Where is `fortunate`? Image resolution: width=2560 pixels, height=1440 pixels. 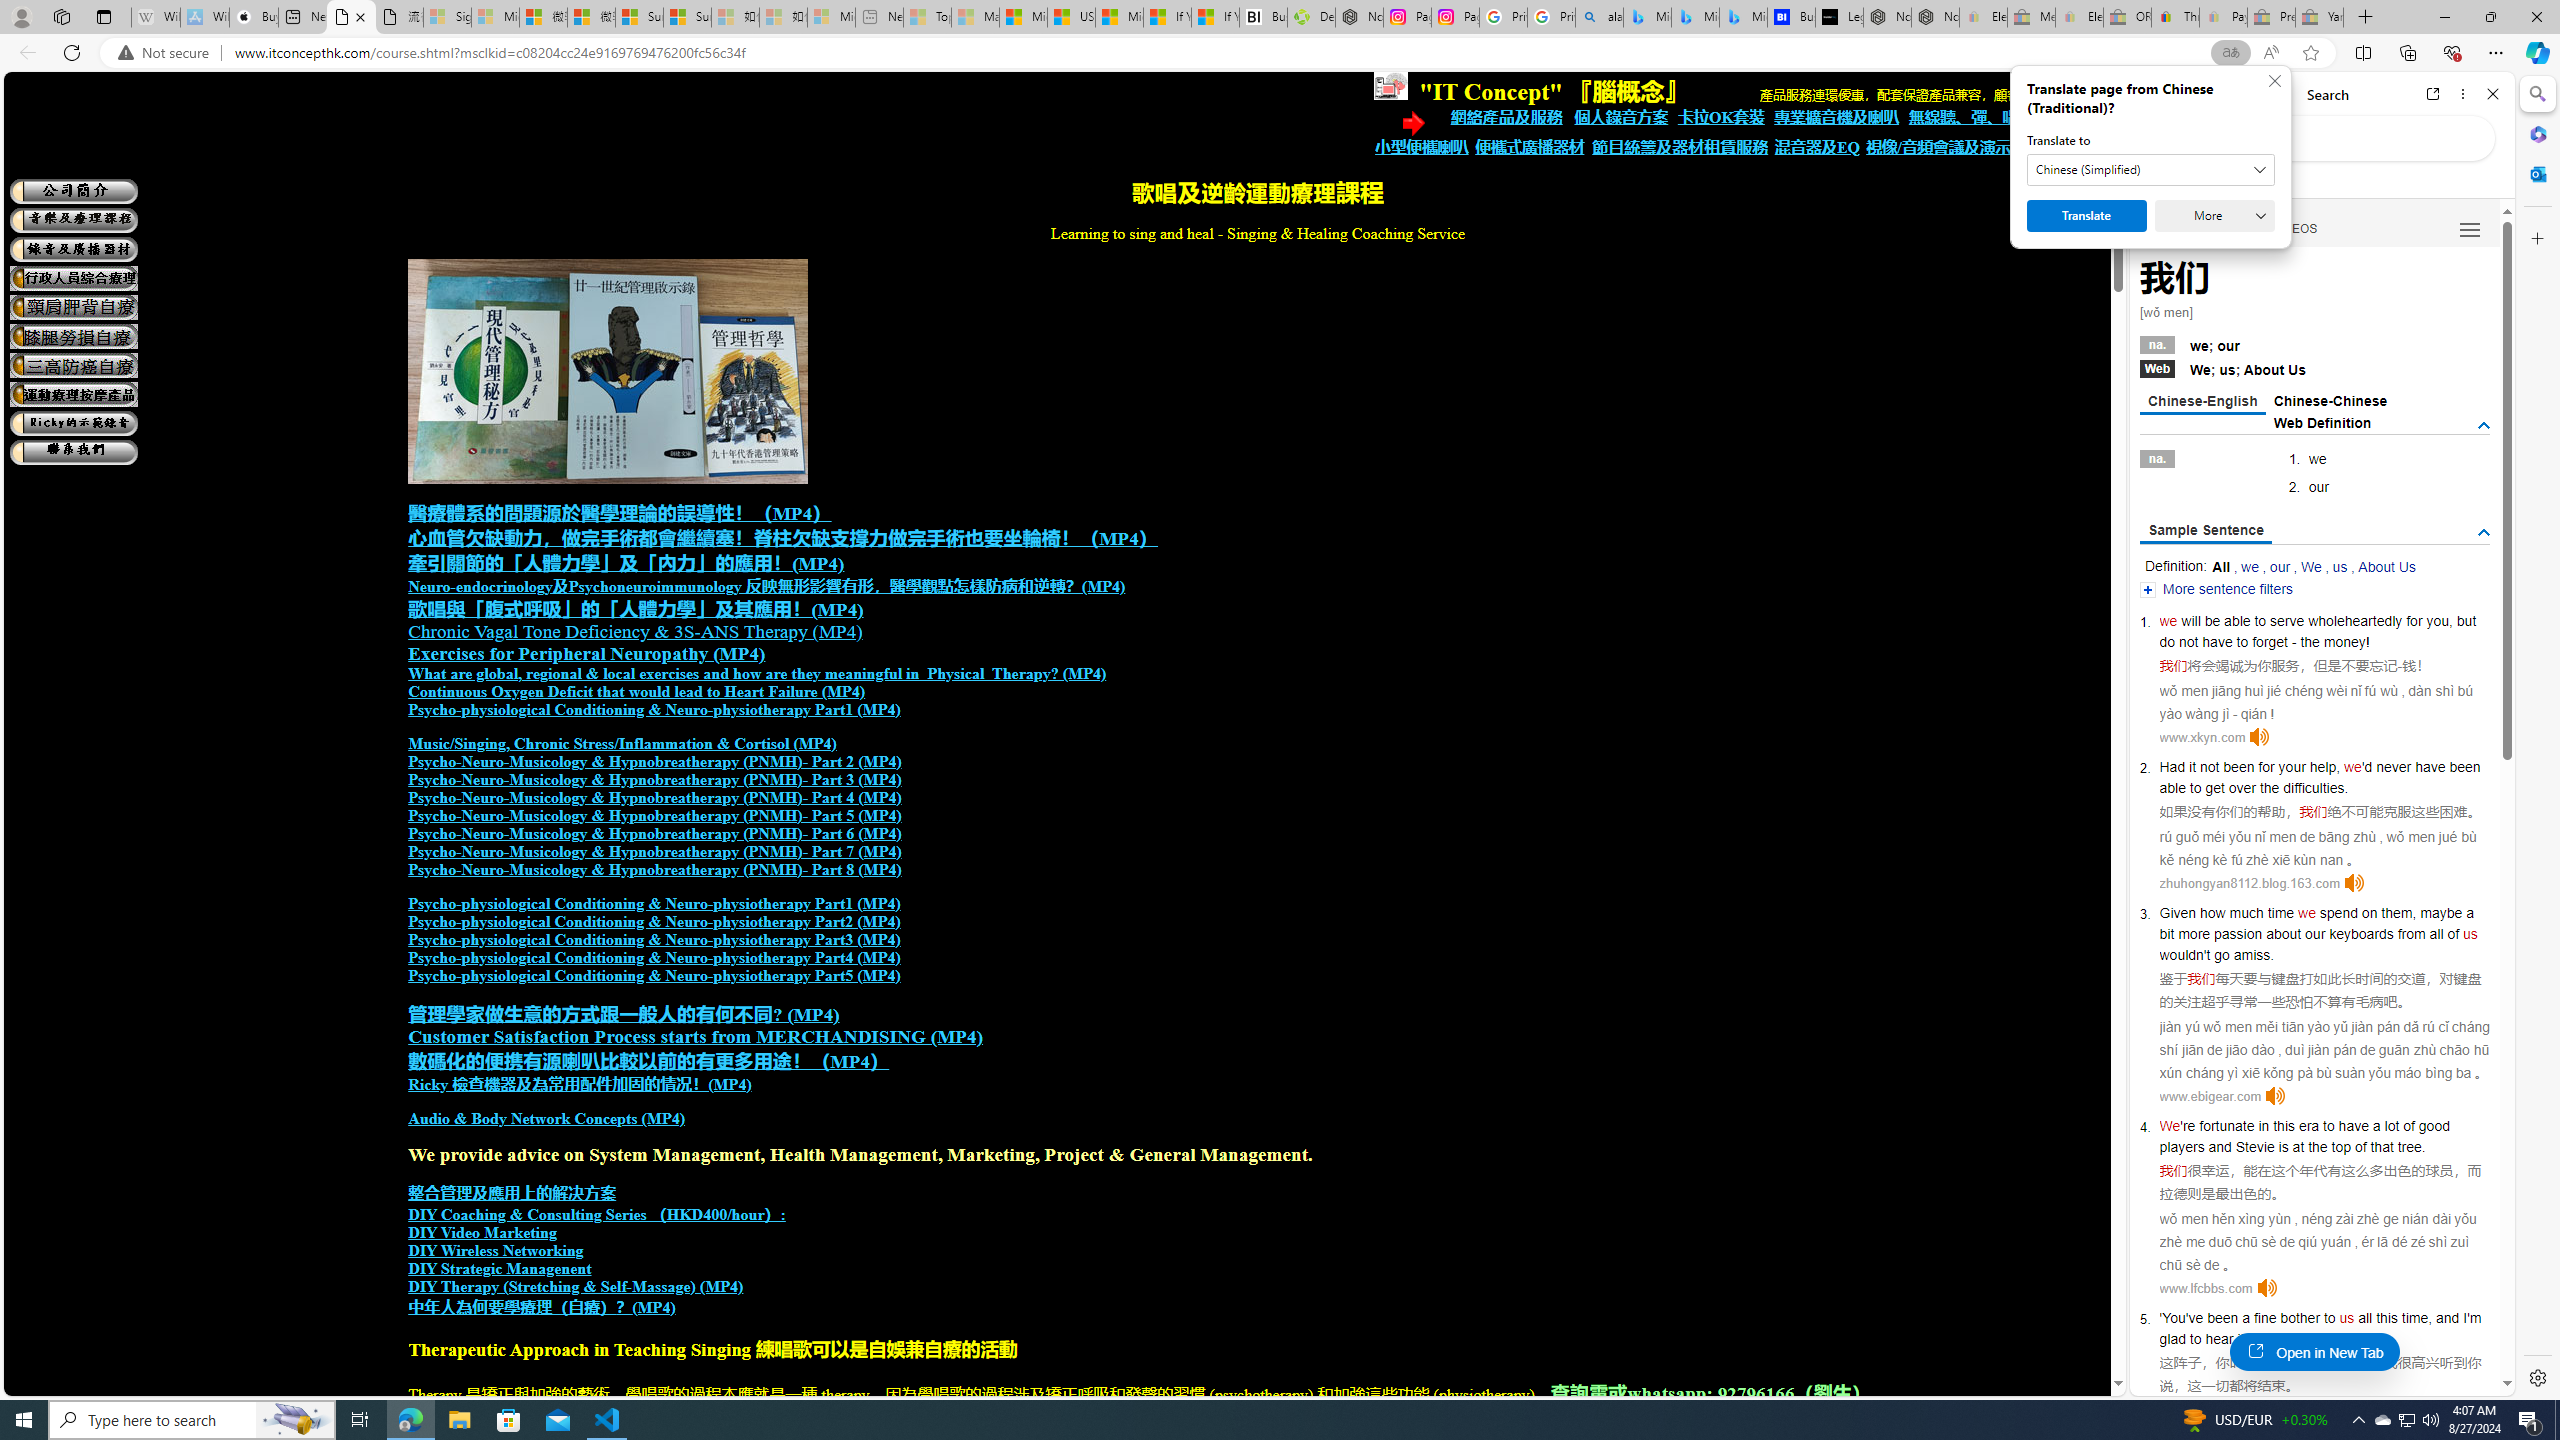
fortunate is located at coordinates (2227, 1126).